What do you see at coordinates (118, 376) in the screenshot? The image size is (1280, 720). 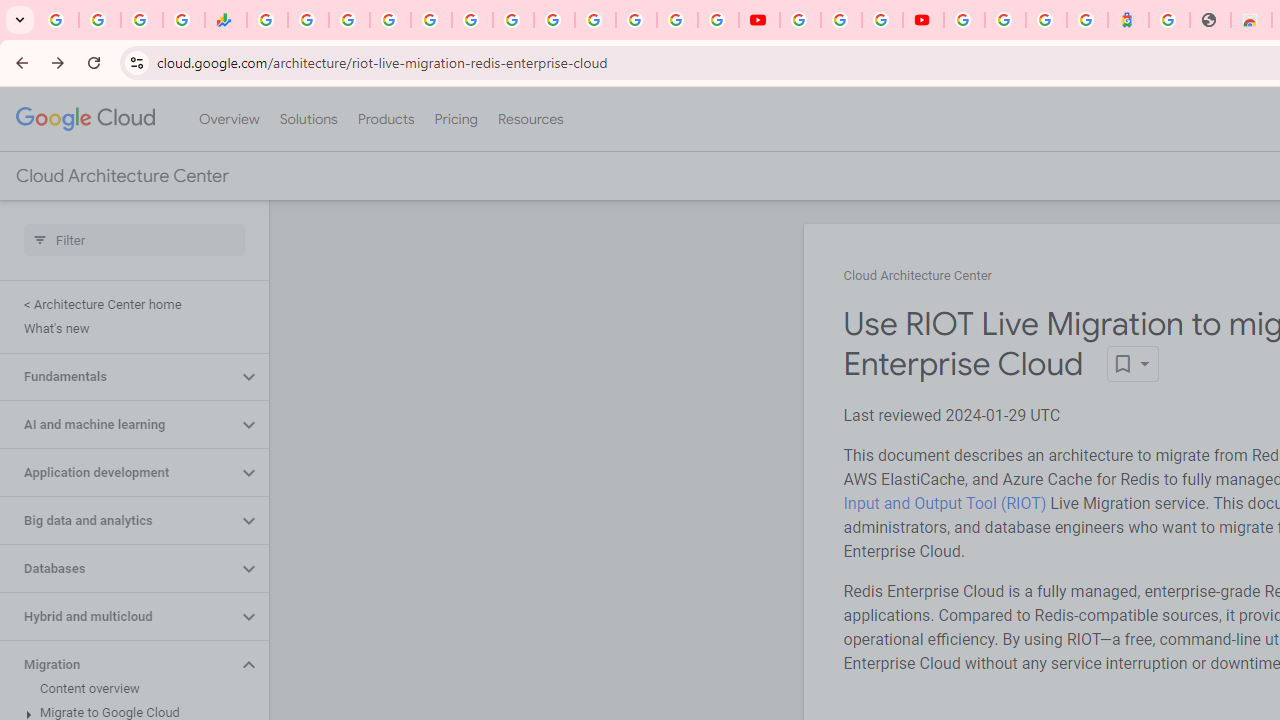 I see `Fundamentals` at bounding box center [118, 376].